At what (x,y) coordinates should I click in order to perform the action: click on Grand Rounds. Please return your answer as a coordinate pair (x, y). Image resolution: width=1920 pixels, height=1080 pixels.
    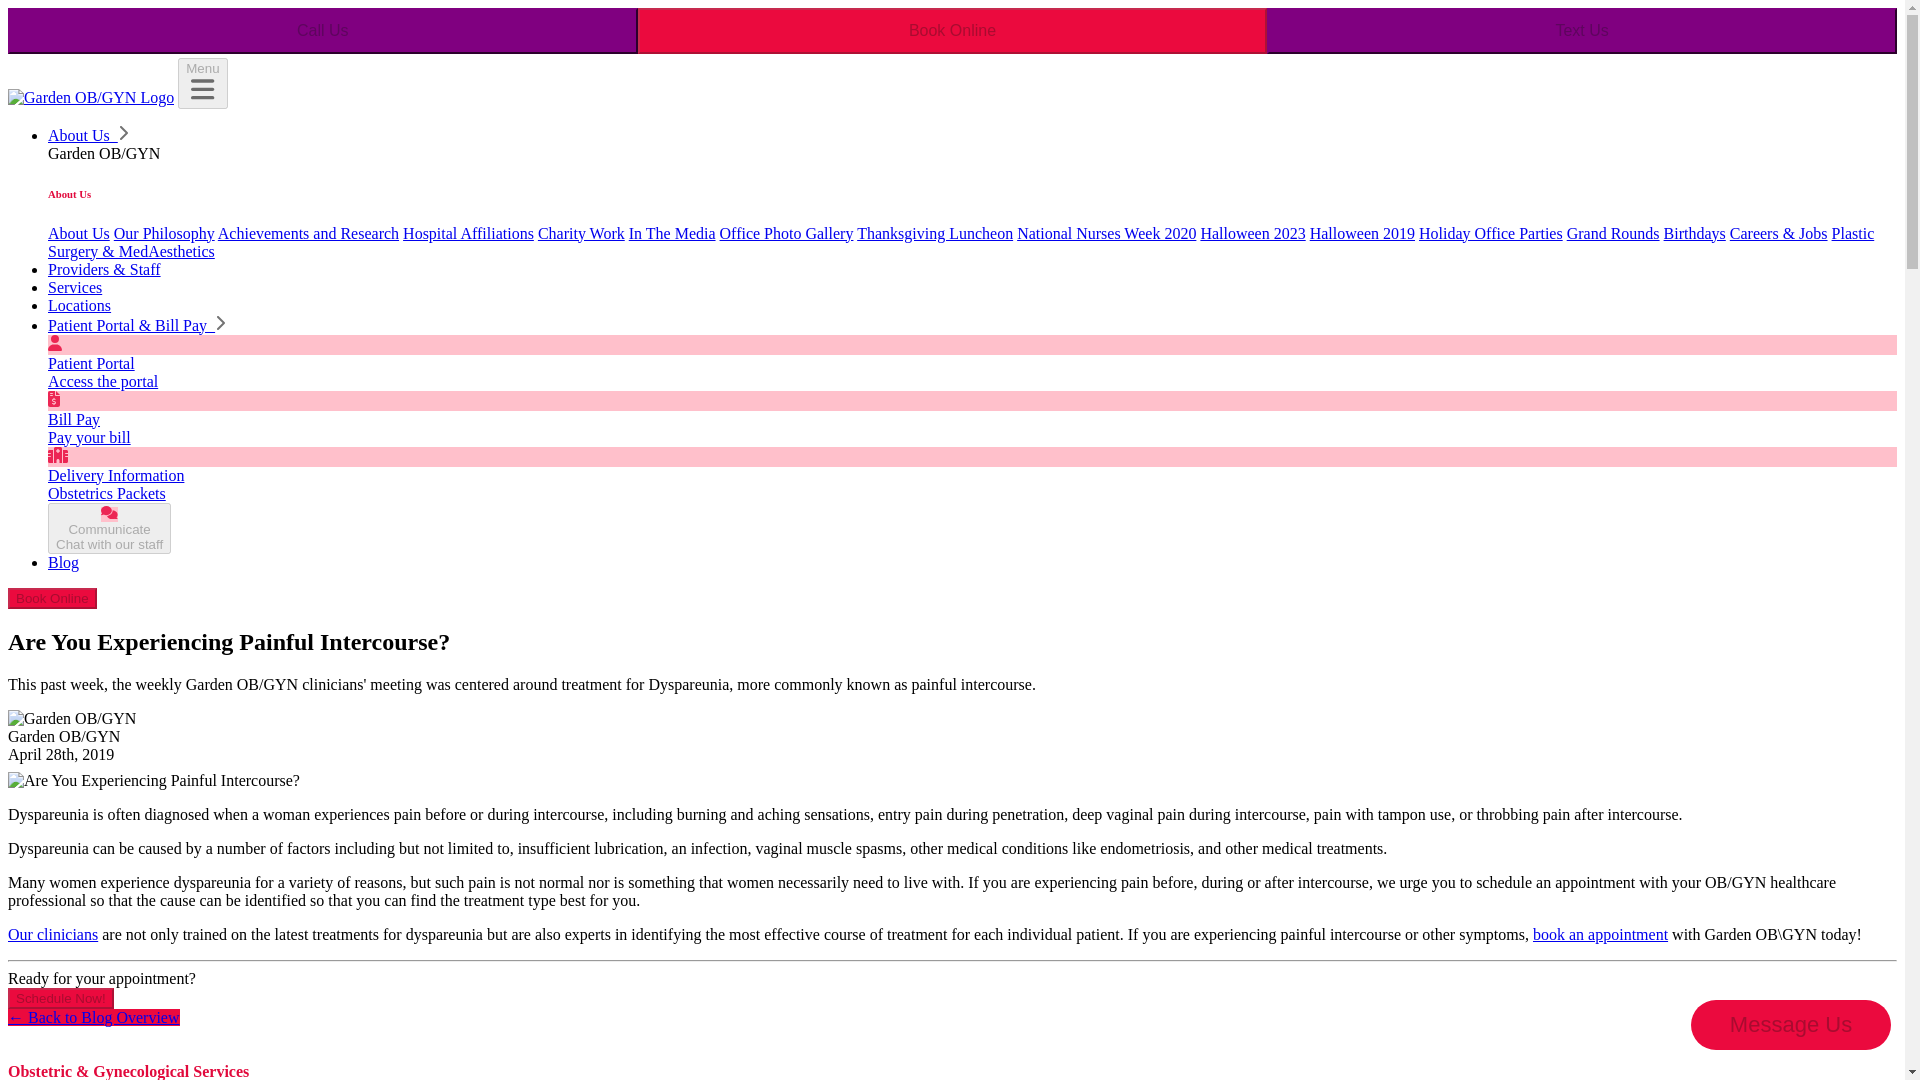
    Looking at the image, I should click on (78, 232).